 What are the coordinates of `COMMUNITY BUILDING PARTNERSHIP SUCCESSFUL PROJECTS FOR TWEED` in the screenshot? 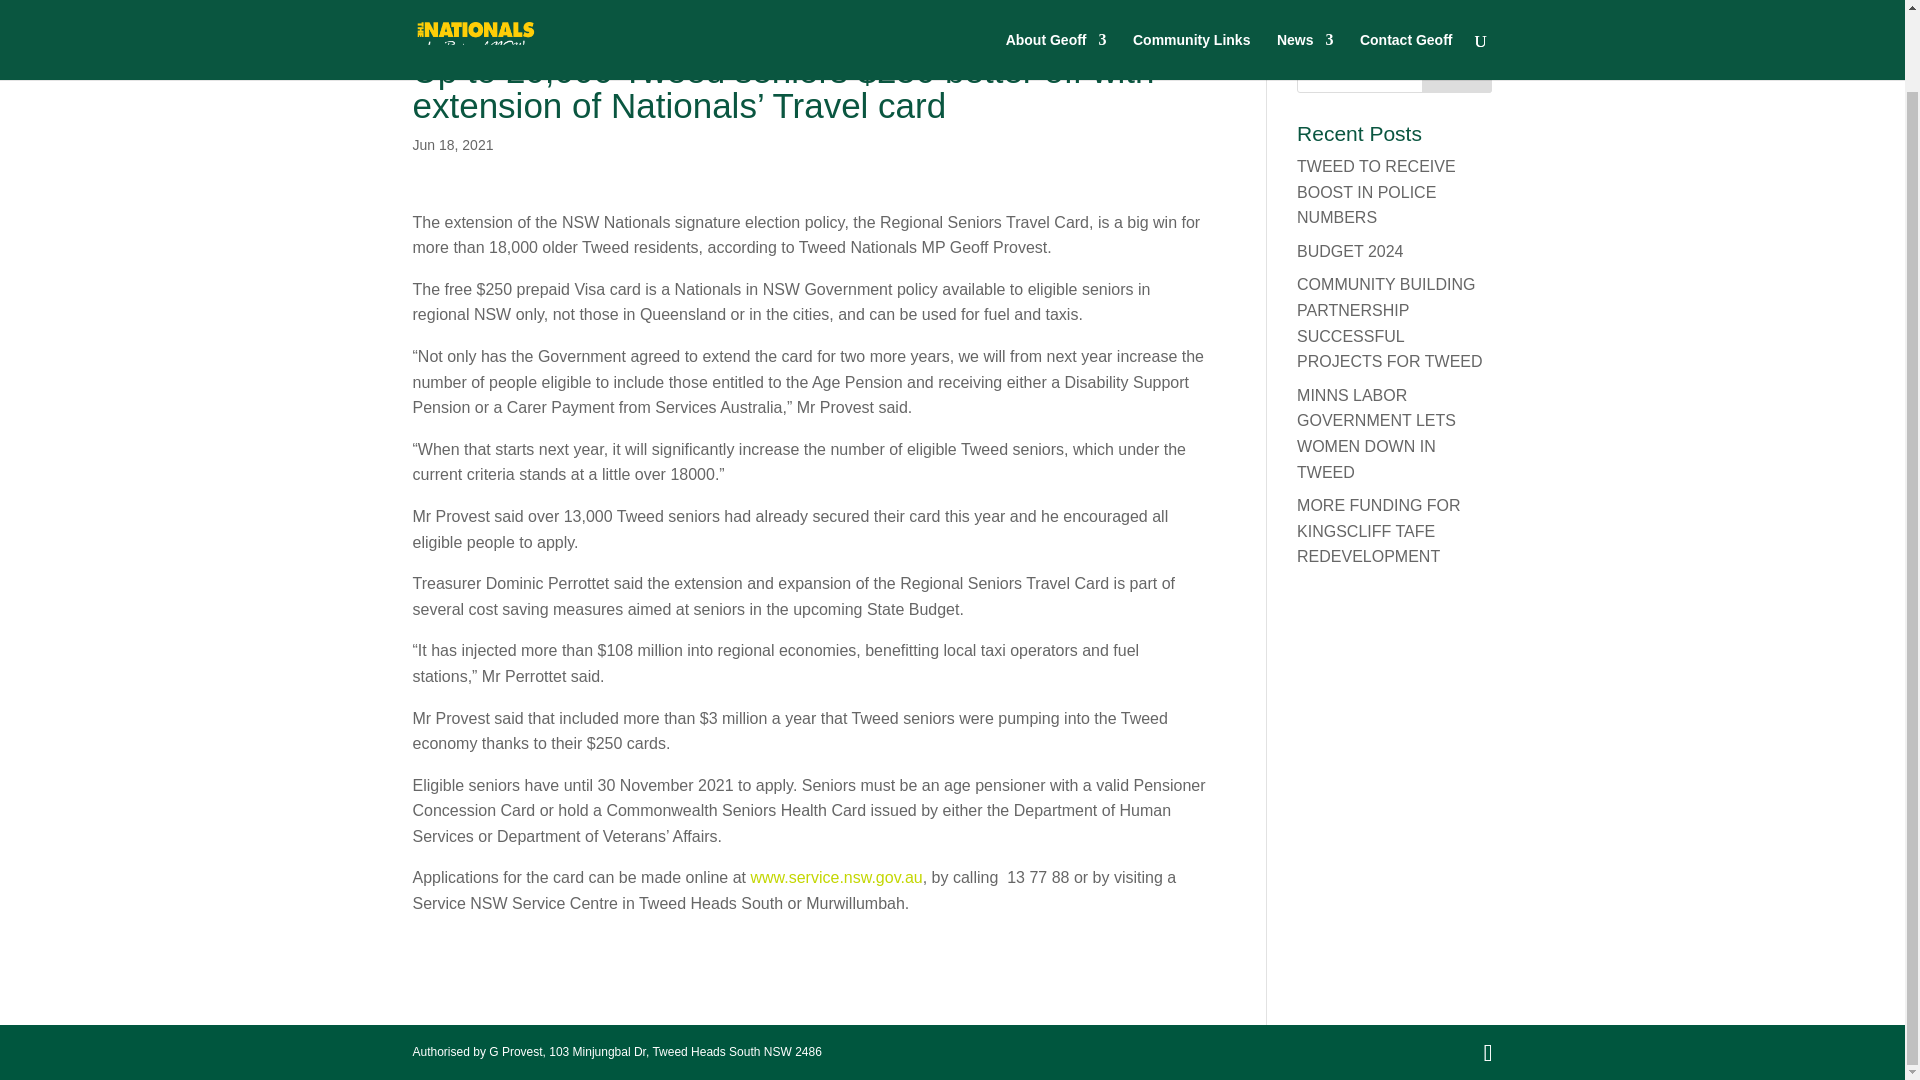 It's located at (1390, 323).